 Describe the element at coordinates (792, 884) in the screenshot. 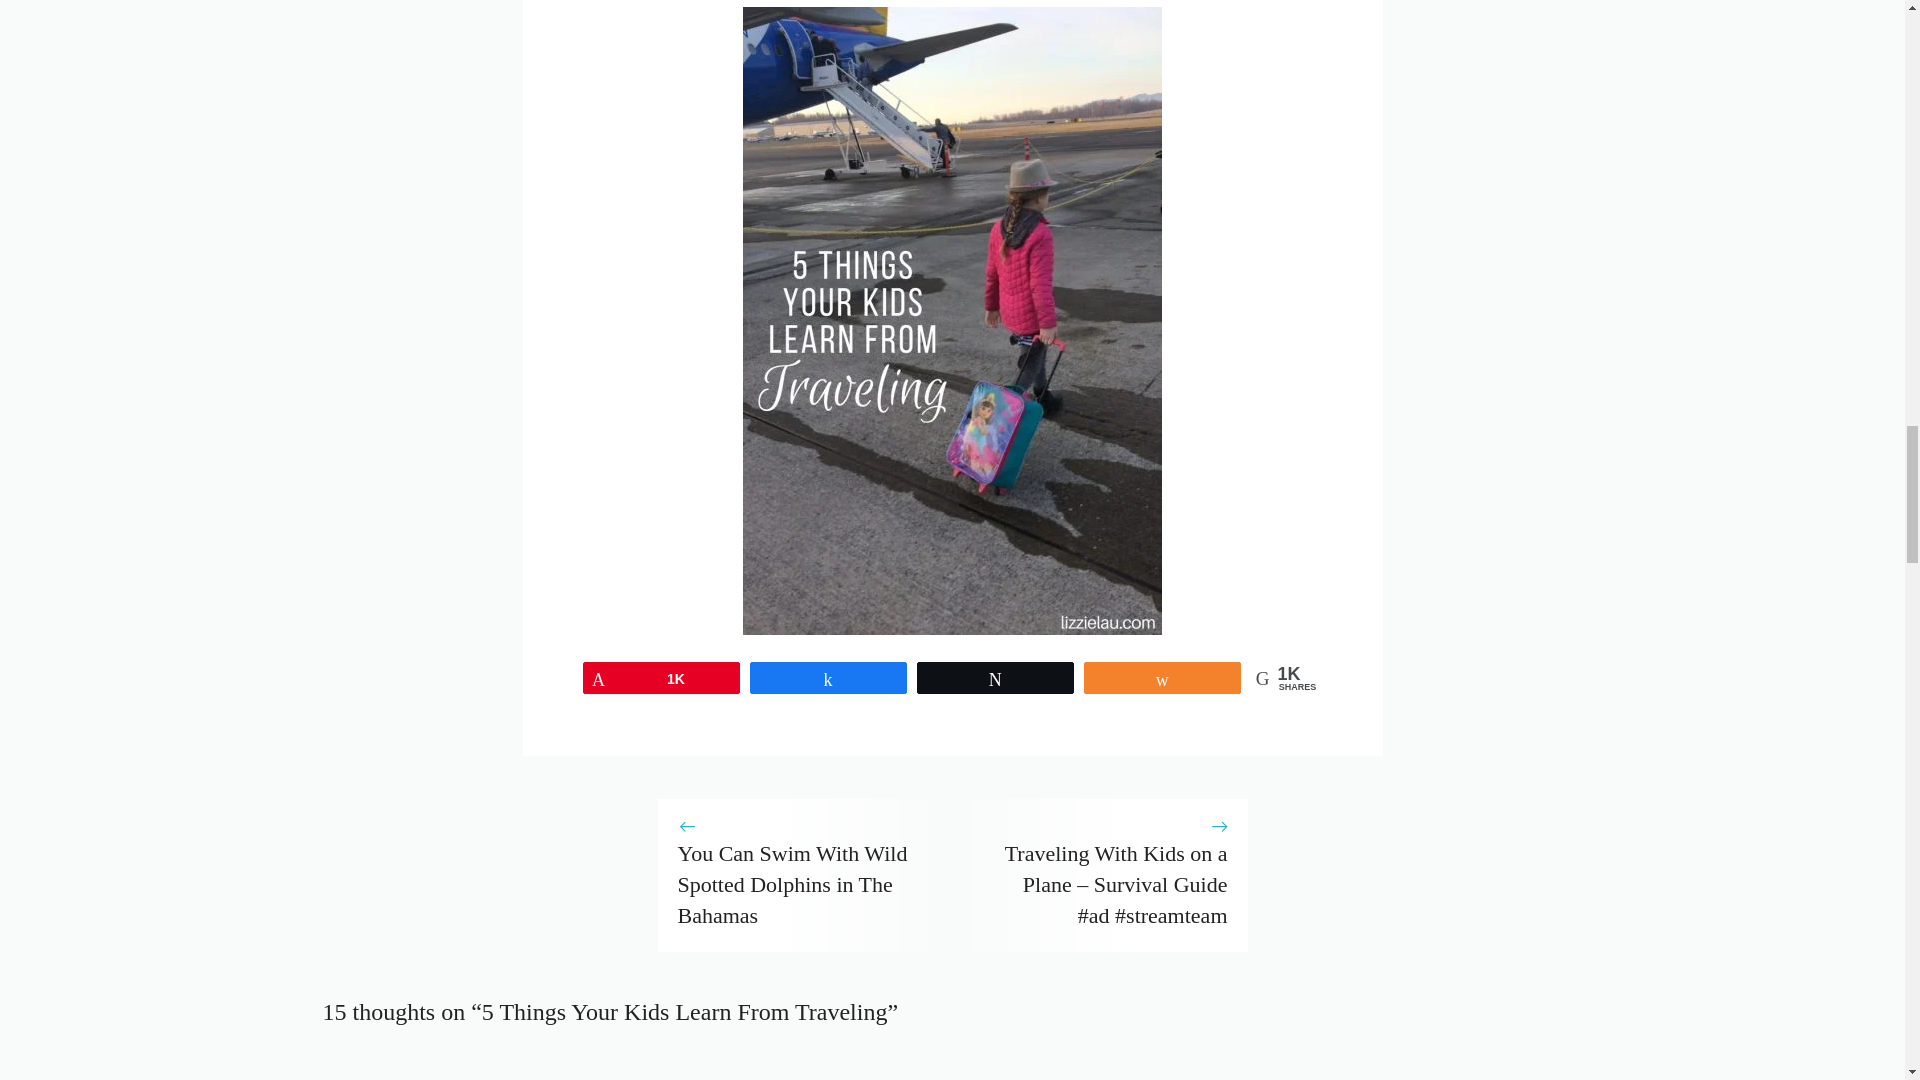

I see `You Can Swim With Wild Spotted Dolphins in The Bahamas` at that location.